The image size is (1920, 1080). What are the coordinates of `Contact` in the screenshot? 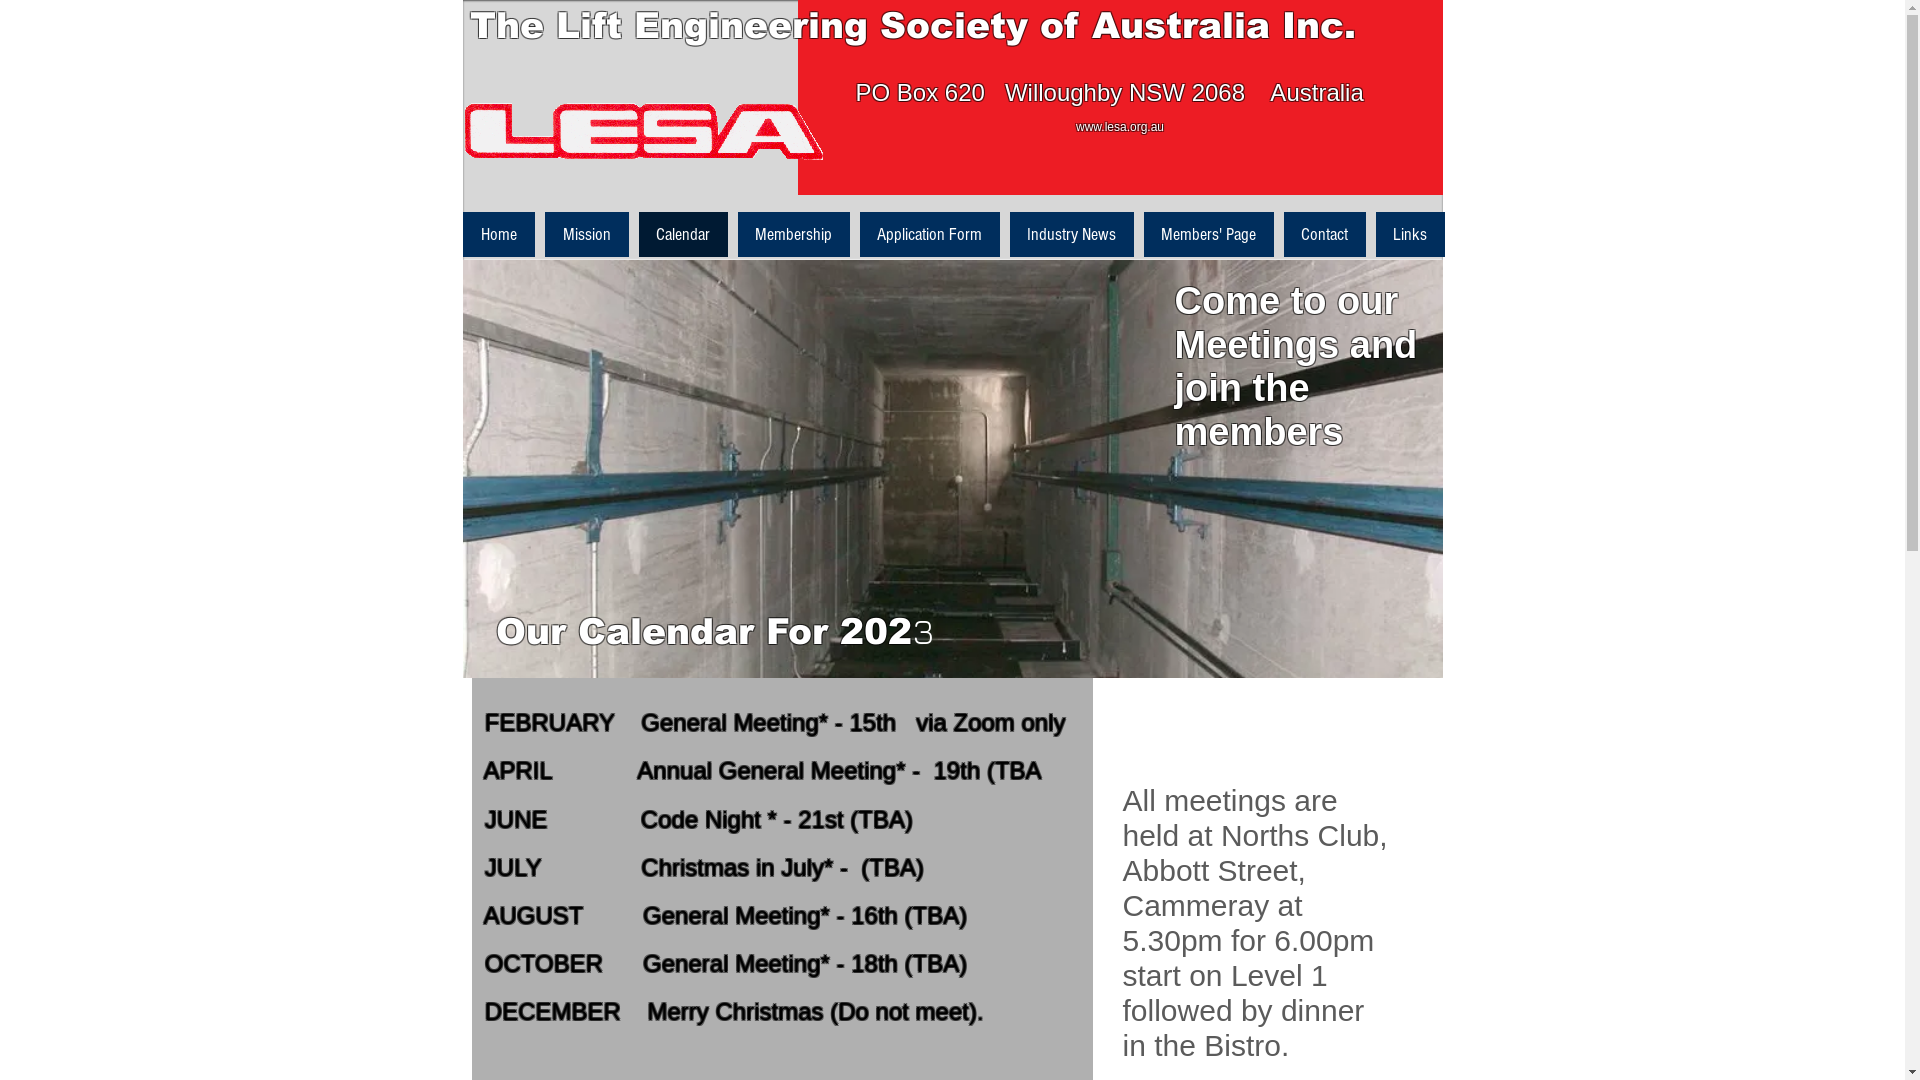 It's located at (1325, 234).